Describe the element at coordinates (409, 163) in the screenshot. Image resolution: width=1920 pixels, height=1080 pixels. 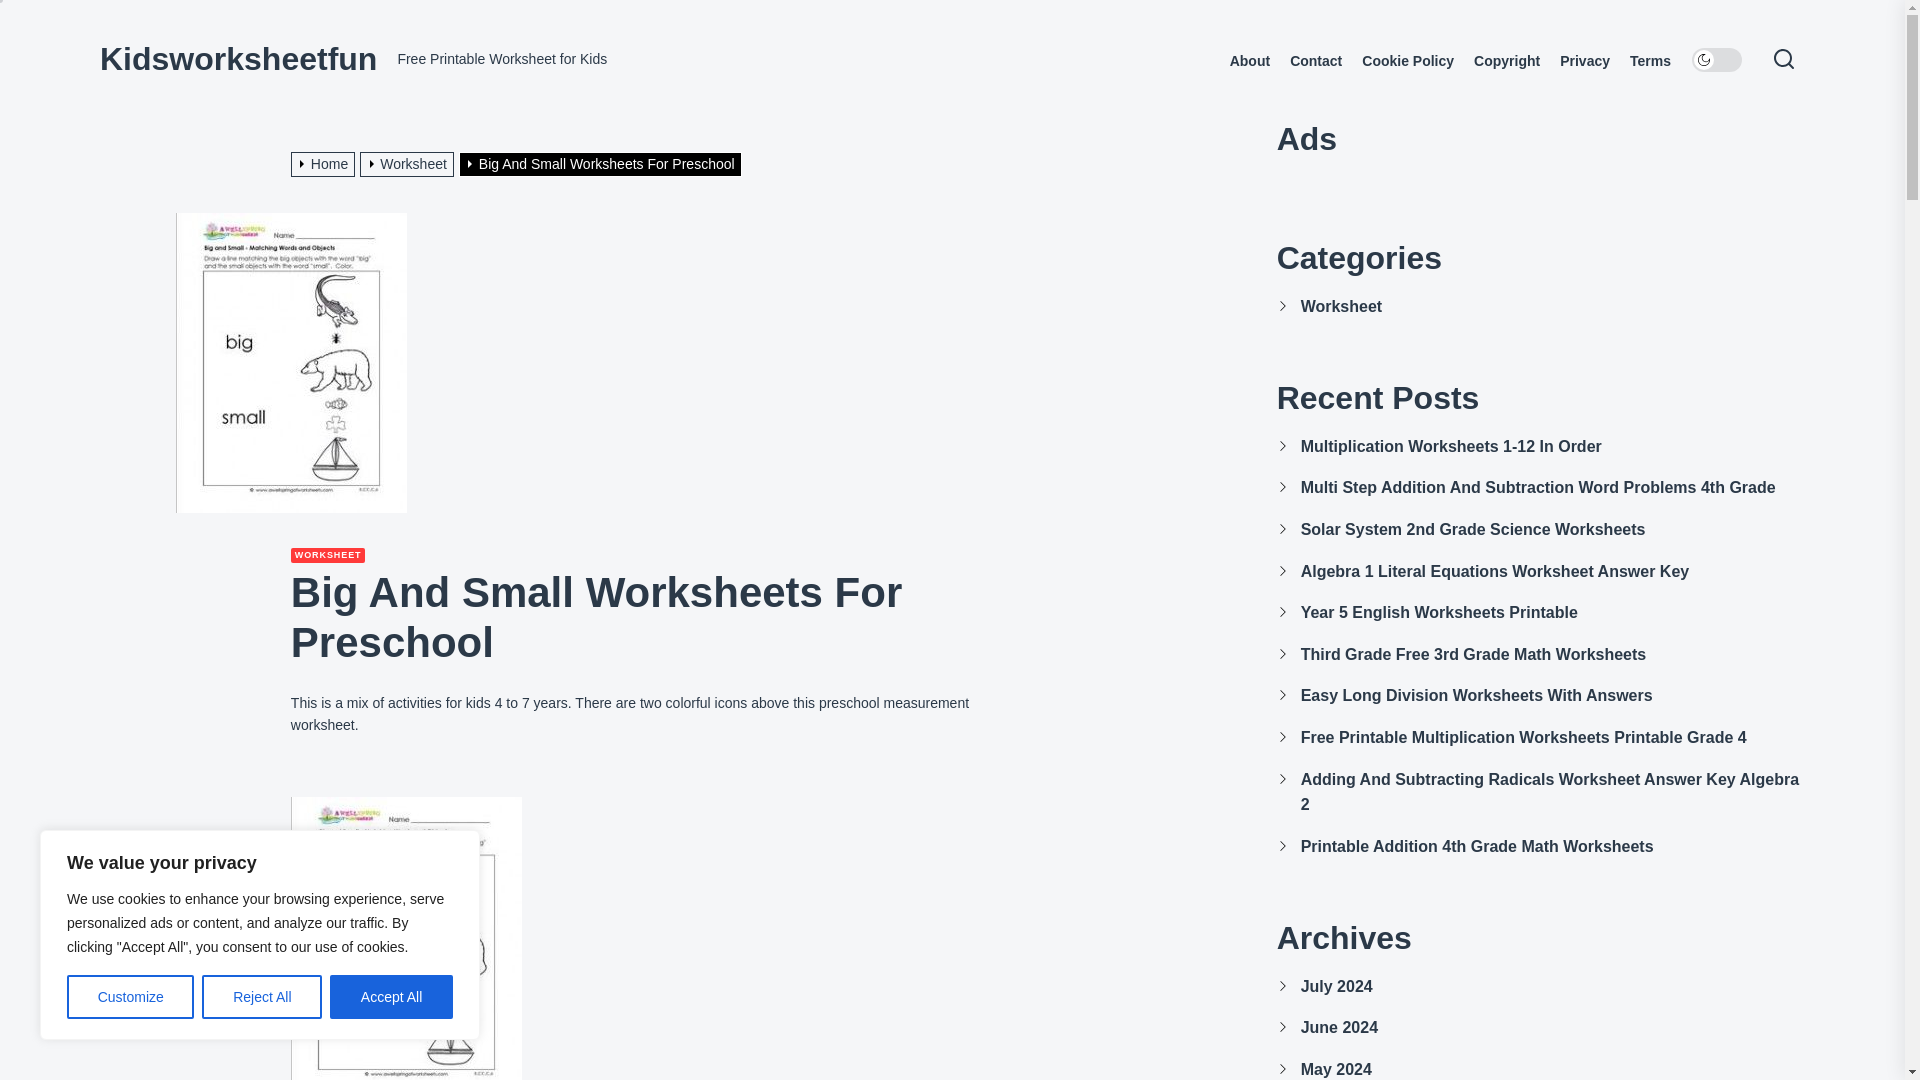
I see `Worksheet` at that location.